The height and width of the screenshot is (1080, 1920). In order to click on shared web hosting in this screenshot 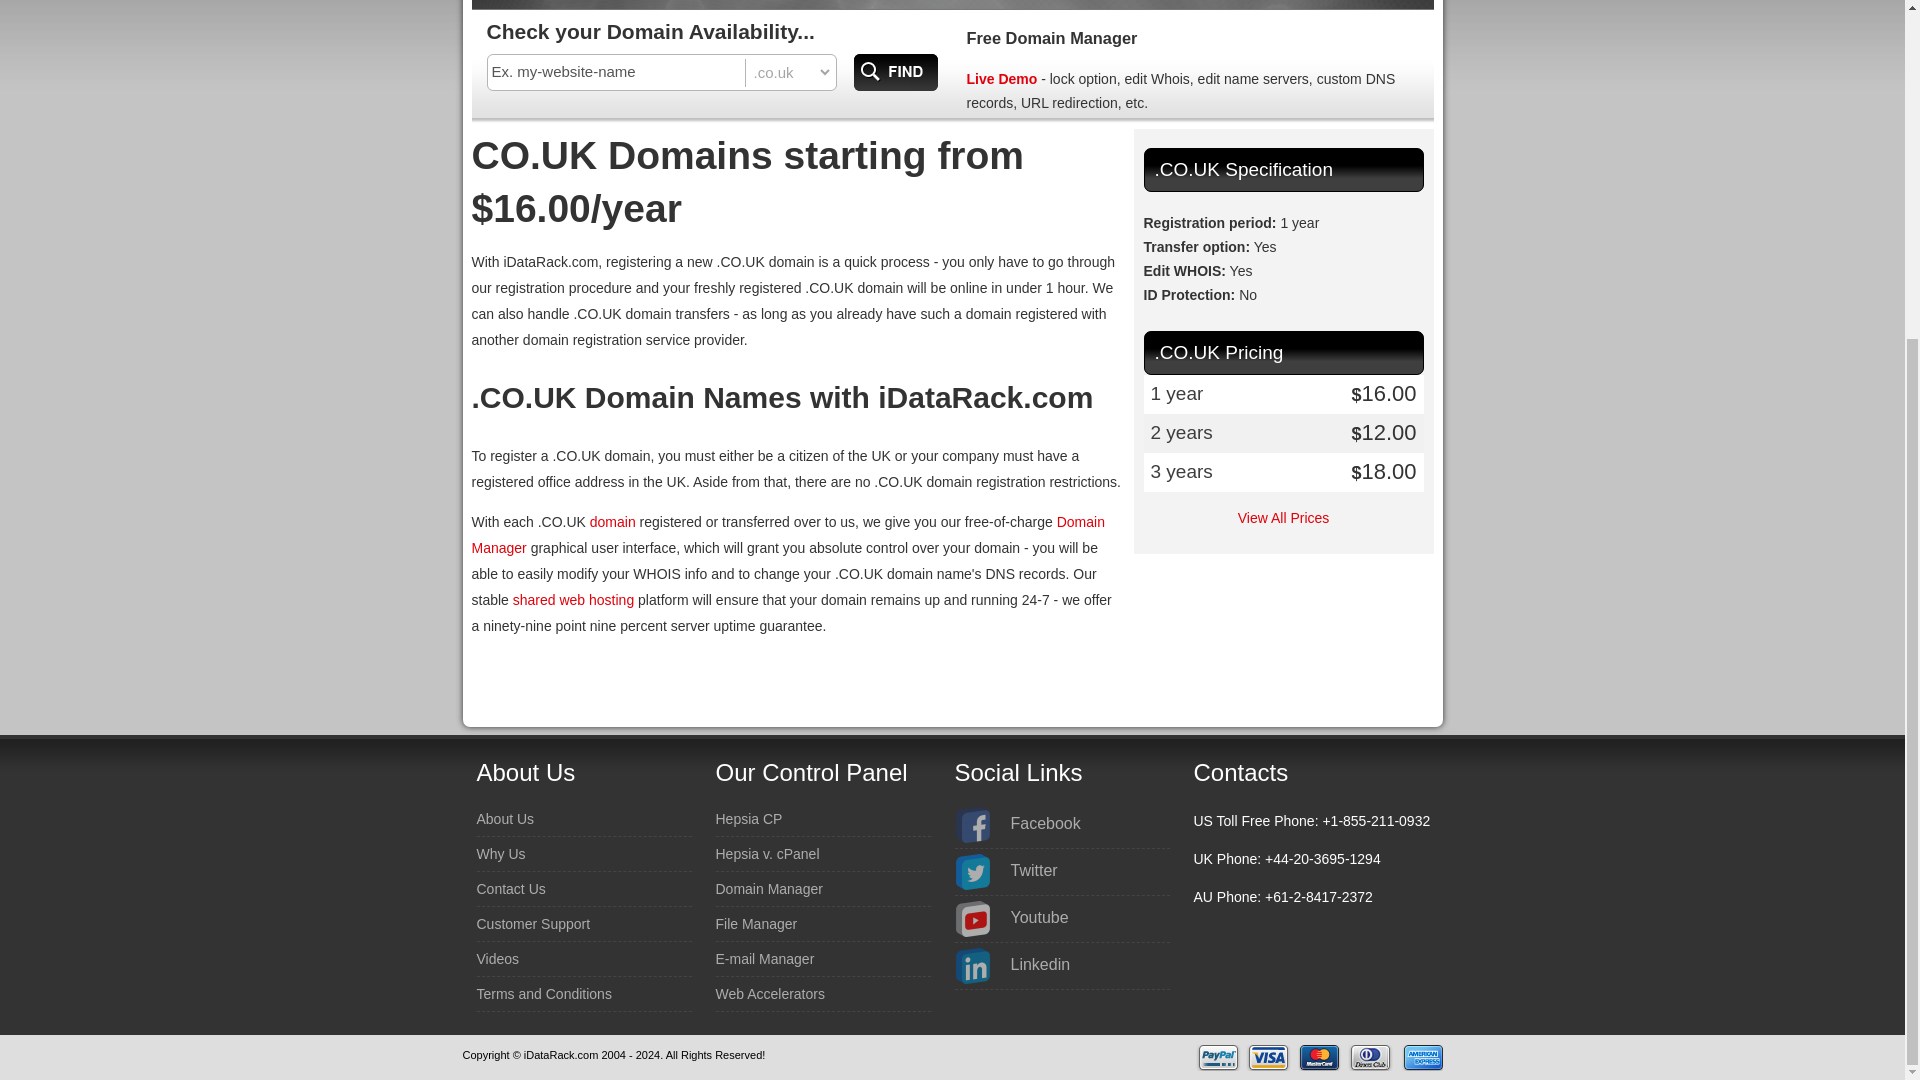, I will do `click(572, 600)`.